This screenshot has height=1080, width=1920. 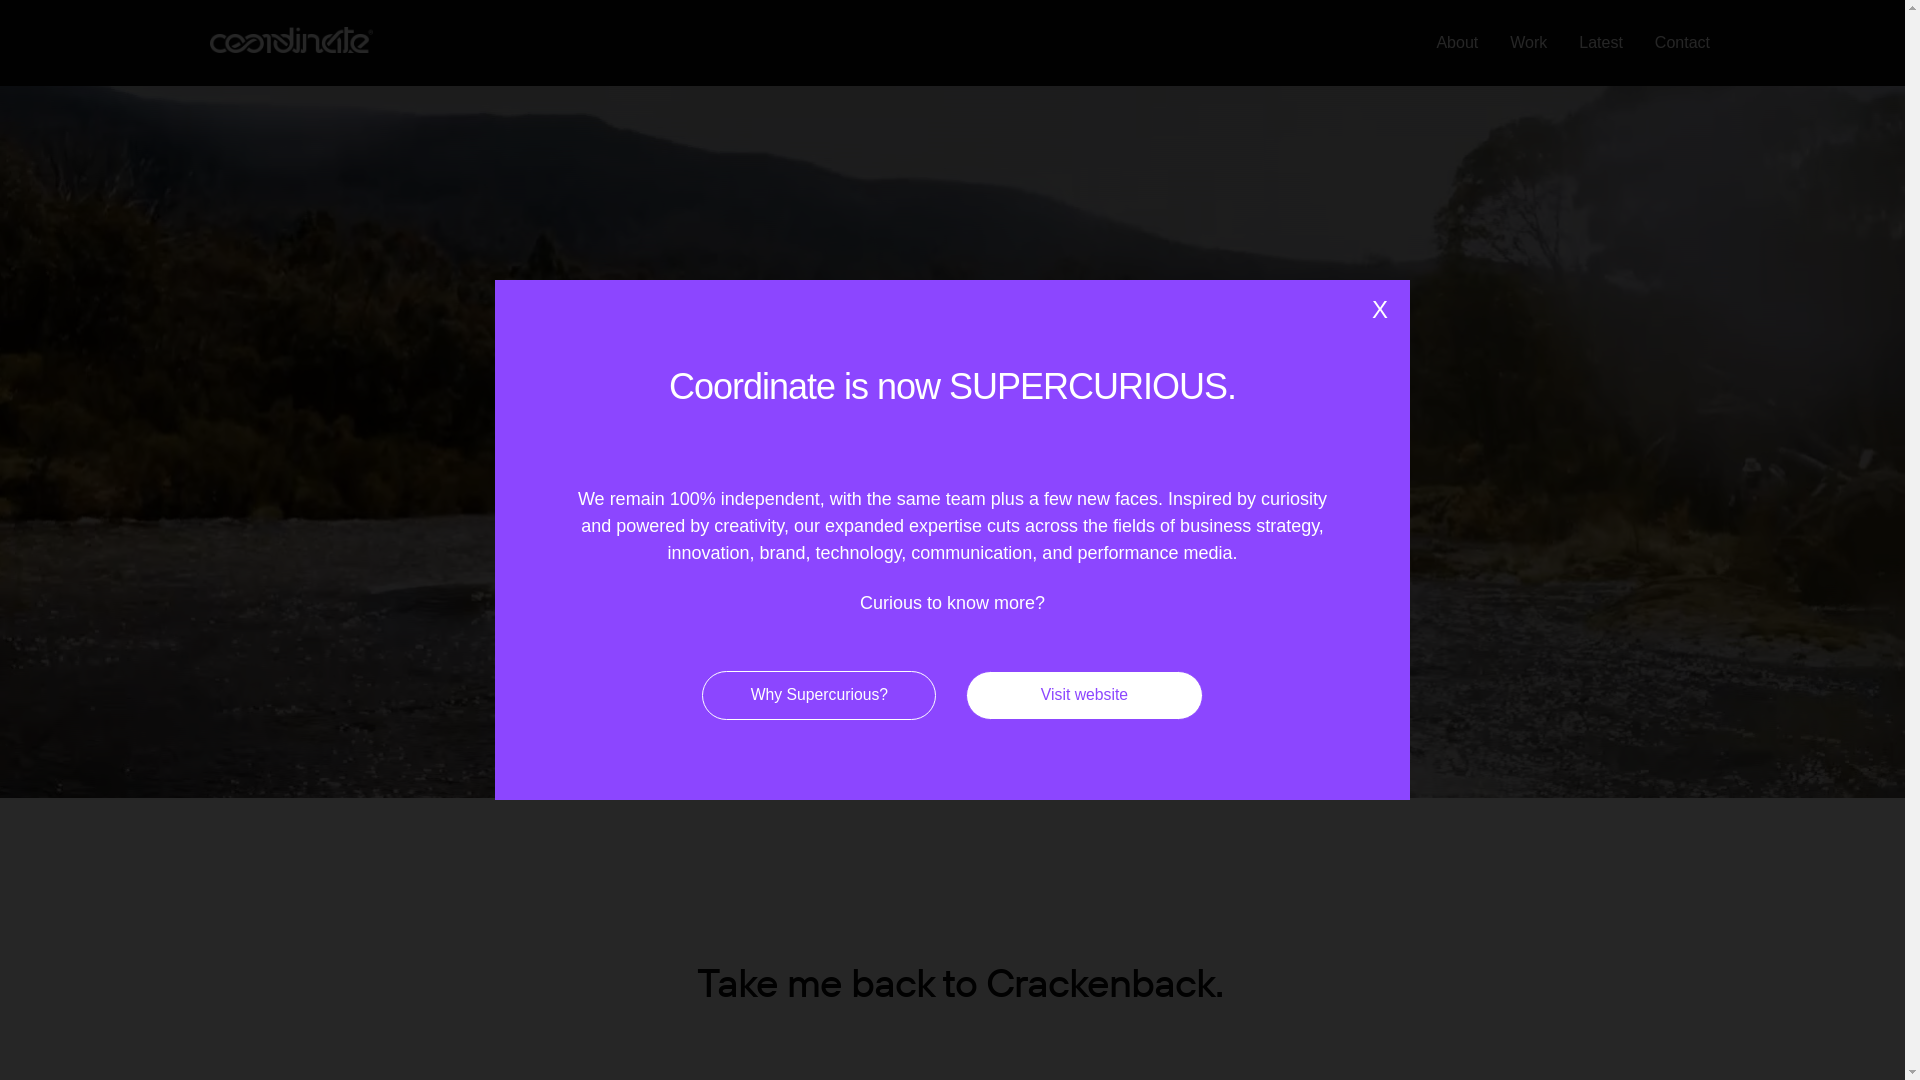 What do you see at coordinates (1457, 43) in the screenshot?
I see `About` at bounding box center [1457, 43].